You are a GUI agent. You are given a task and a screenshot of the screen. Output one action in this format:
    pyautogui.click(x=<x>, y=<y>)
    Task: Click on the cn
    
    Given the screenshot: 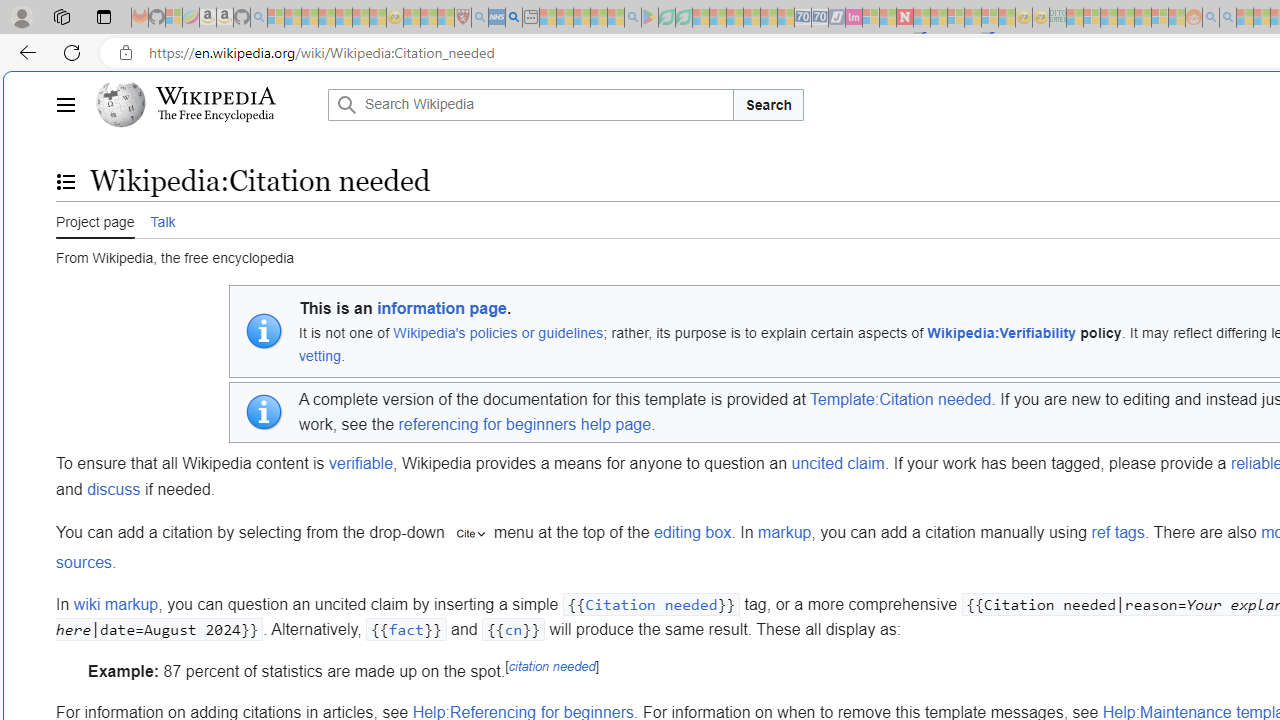 What is the action you would take?
    pyautogui.click(x=514, y=630)
    